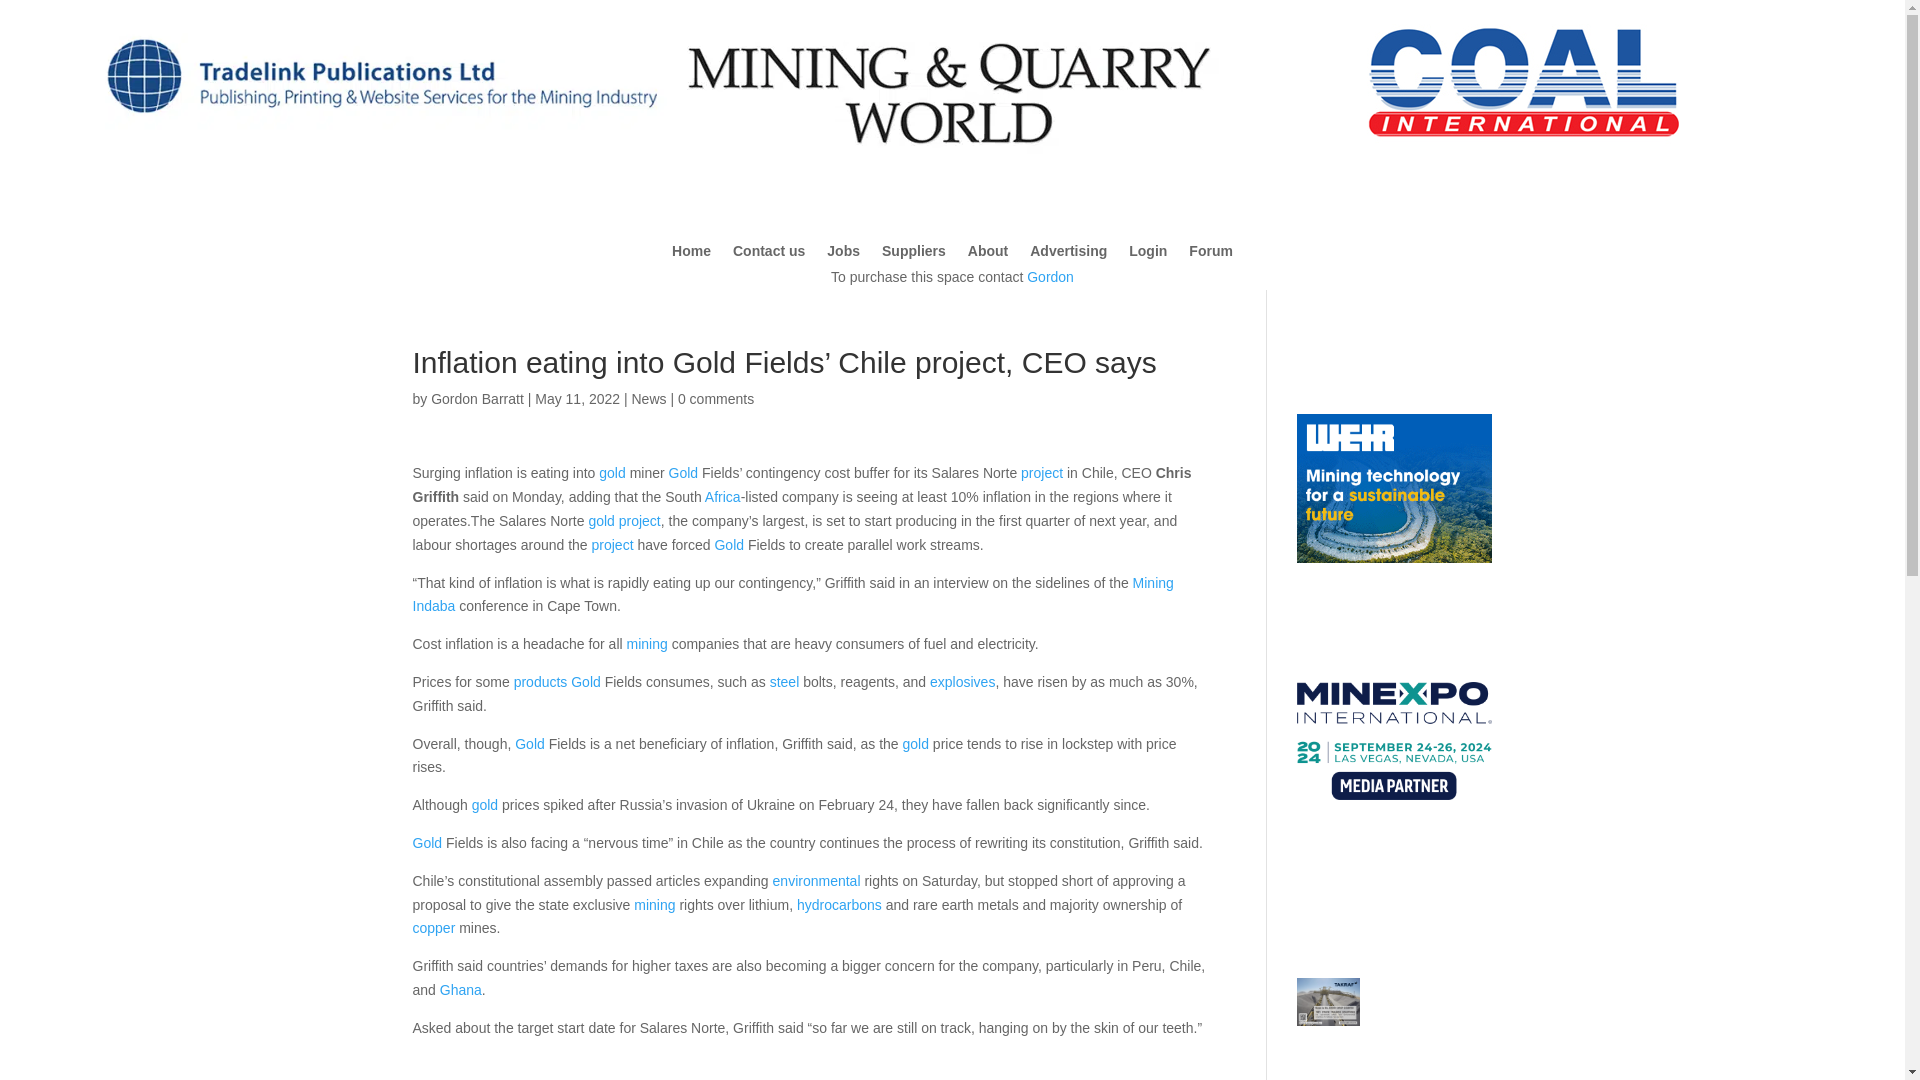 This screenshot has height=1080, width=1920. Describe the element at coordinates (639, 521) in the screenshot. I see `project` at that location.